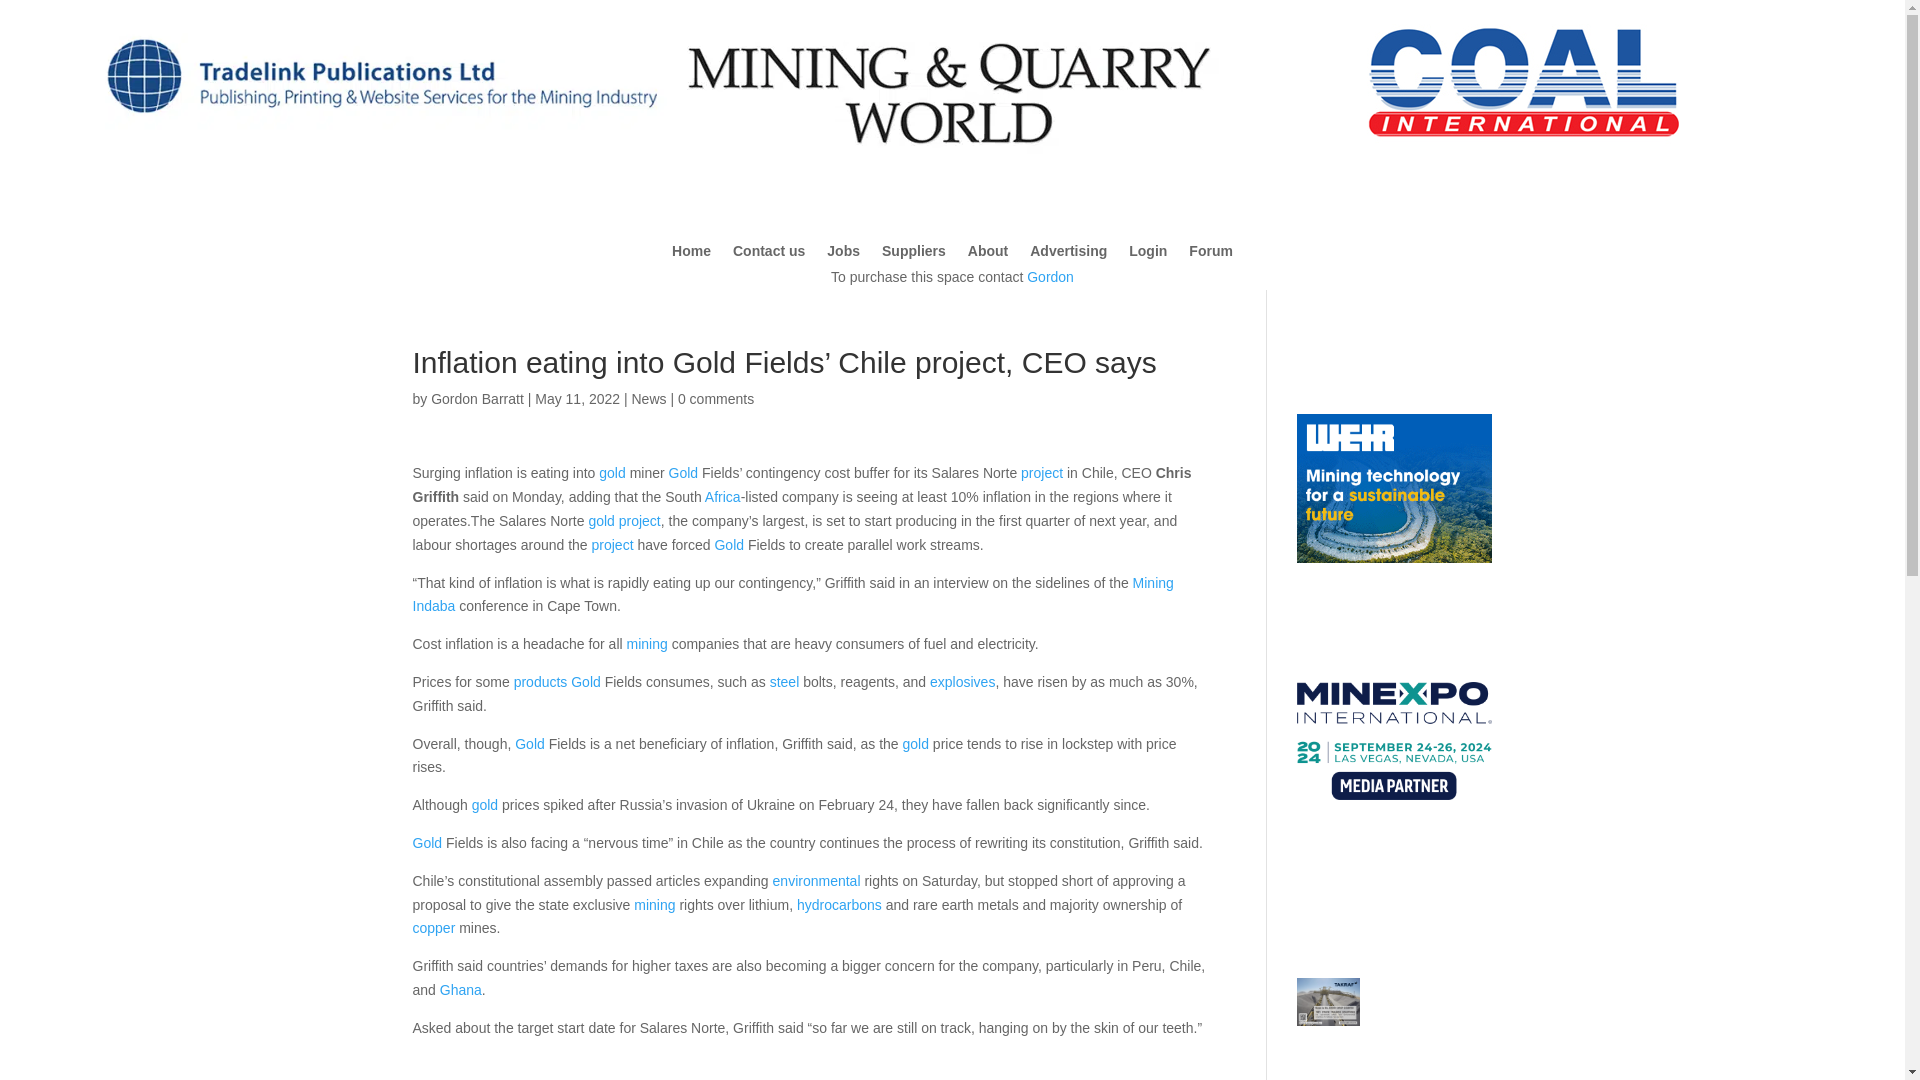 This screenshot has height=1080, width=1920. Describe the element at coordinates (639, 521) in the screenshot. I see `project` at that location.